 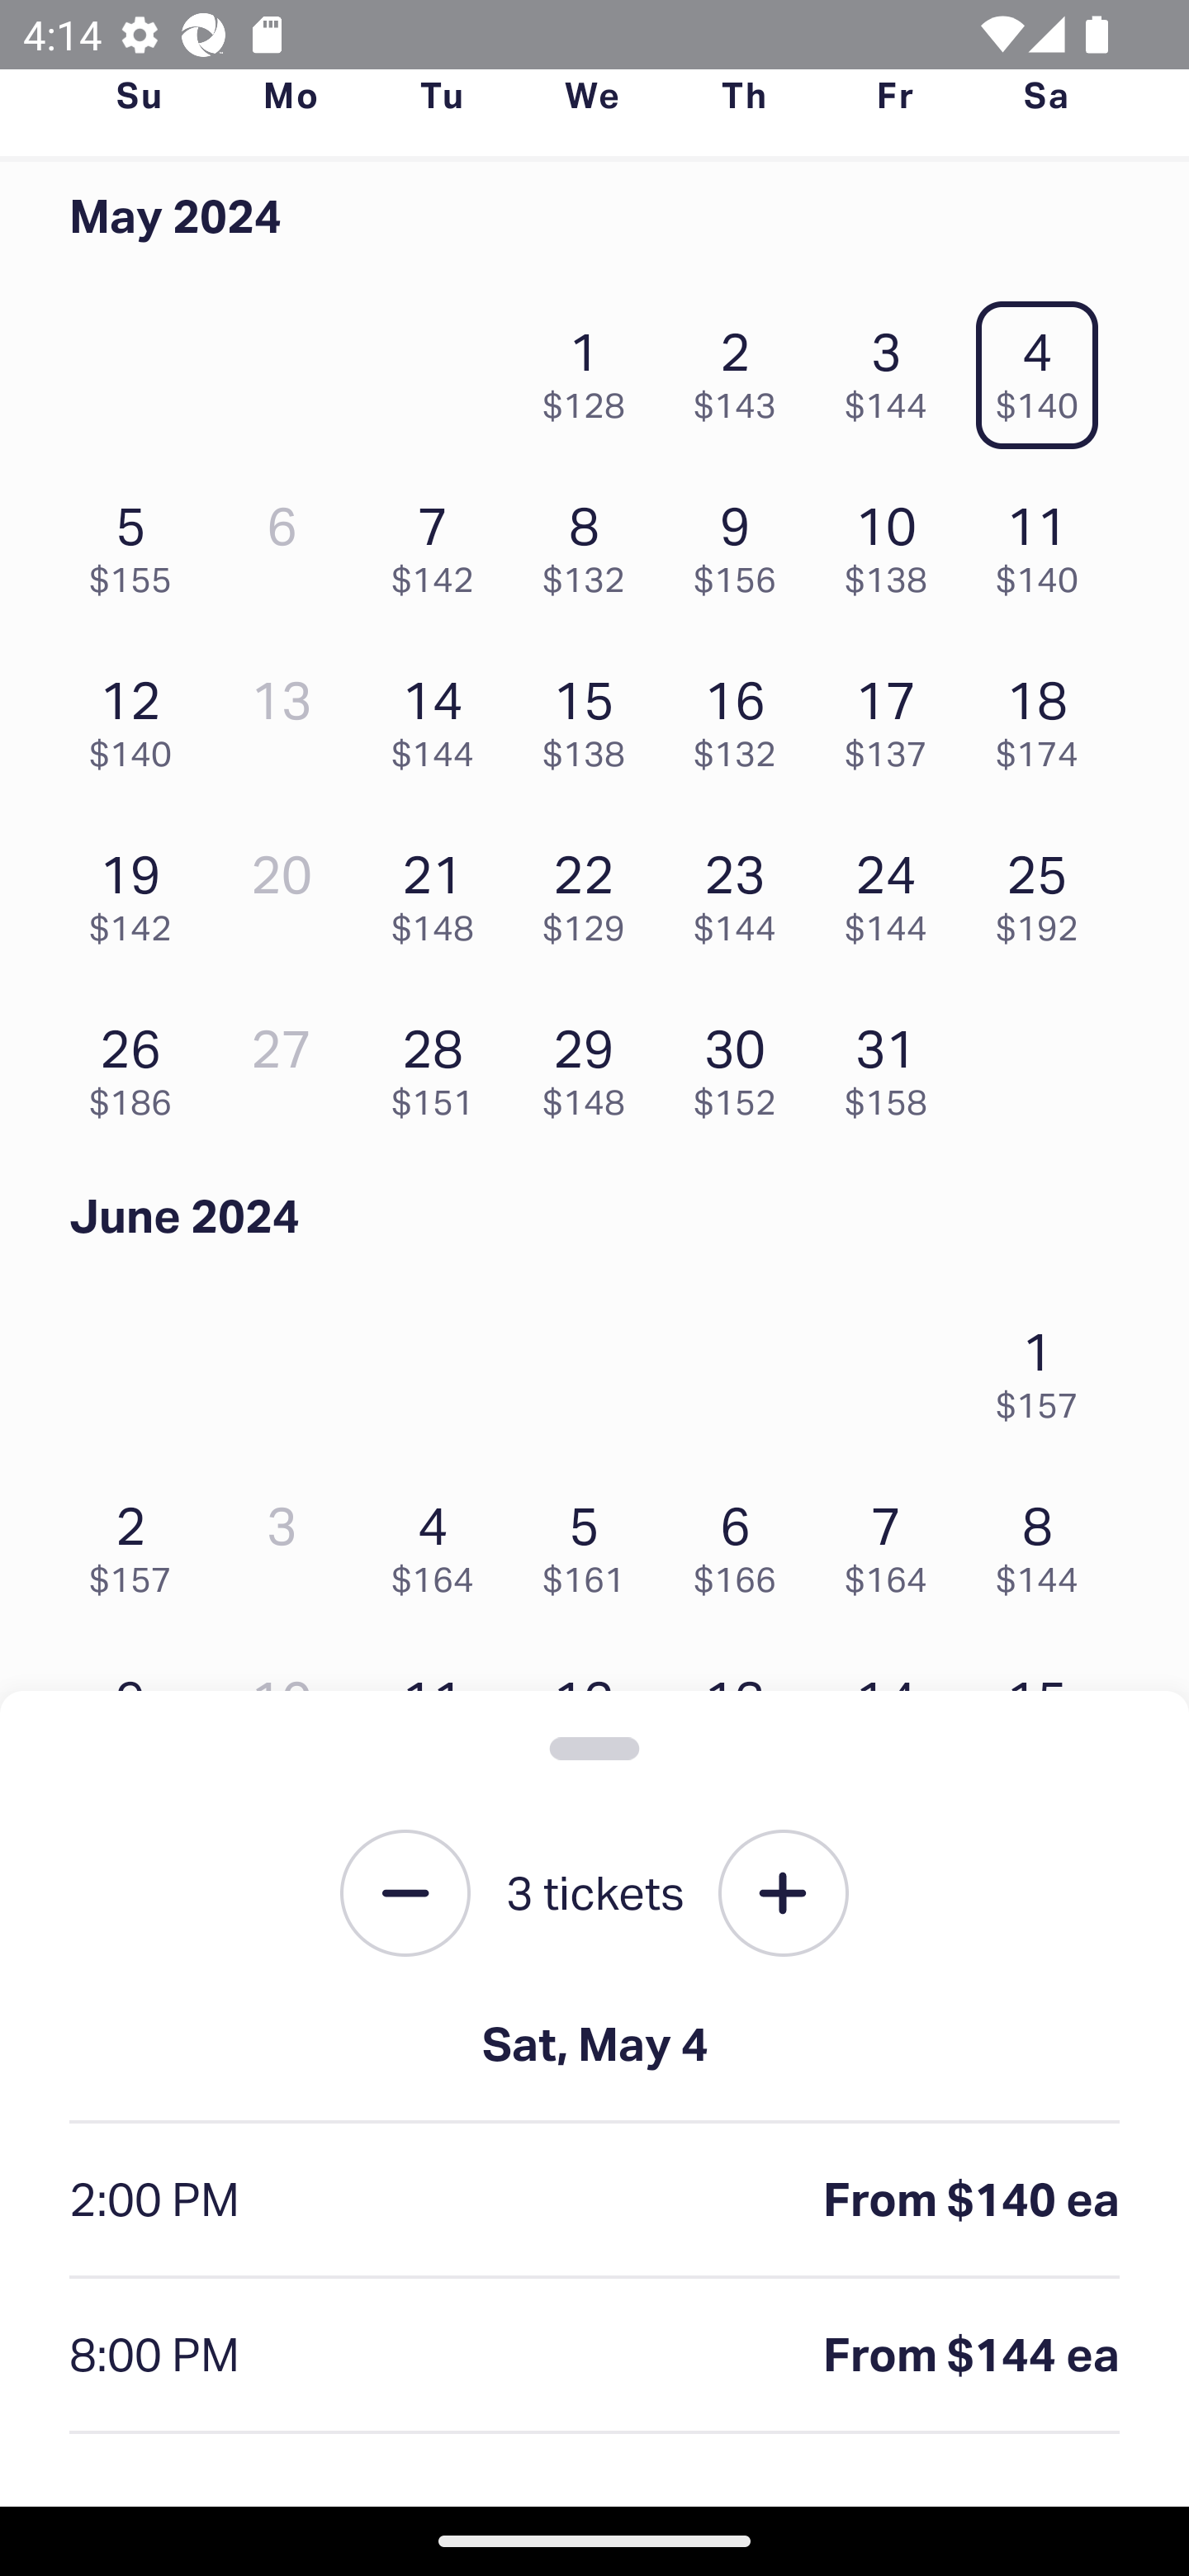 What do you see at coordinates (593, 716) in the screenshot?
I see `15 $138` at bounding box center [593, 716].